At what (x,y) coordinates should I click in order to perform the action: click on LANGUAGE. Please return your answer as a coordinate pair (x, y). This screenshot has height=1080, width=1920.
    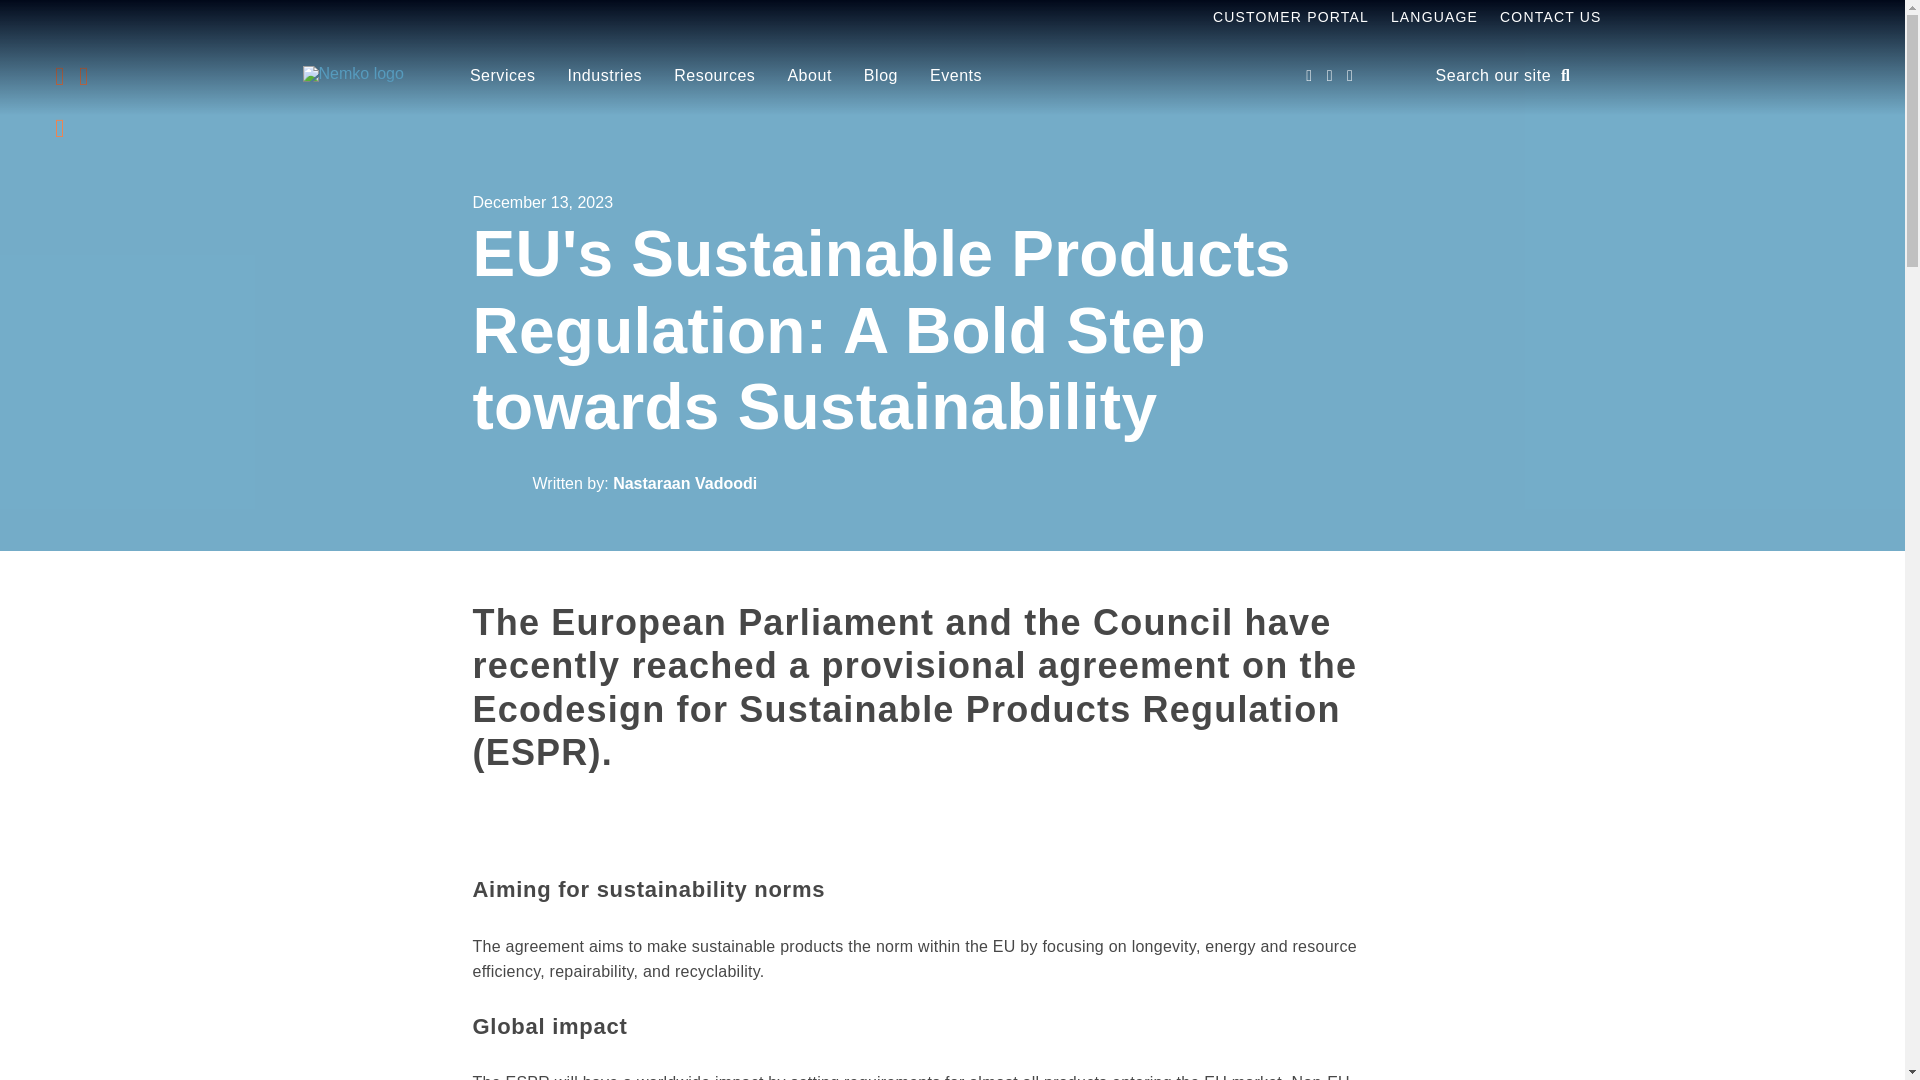
    Looking at the image, I should click on (1434, 17).